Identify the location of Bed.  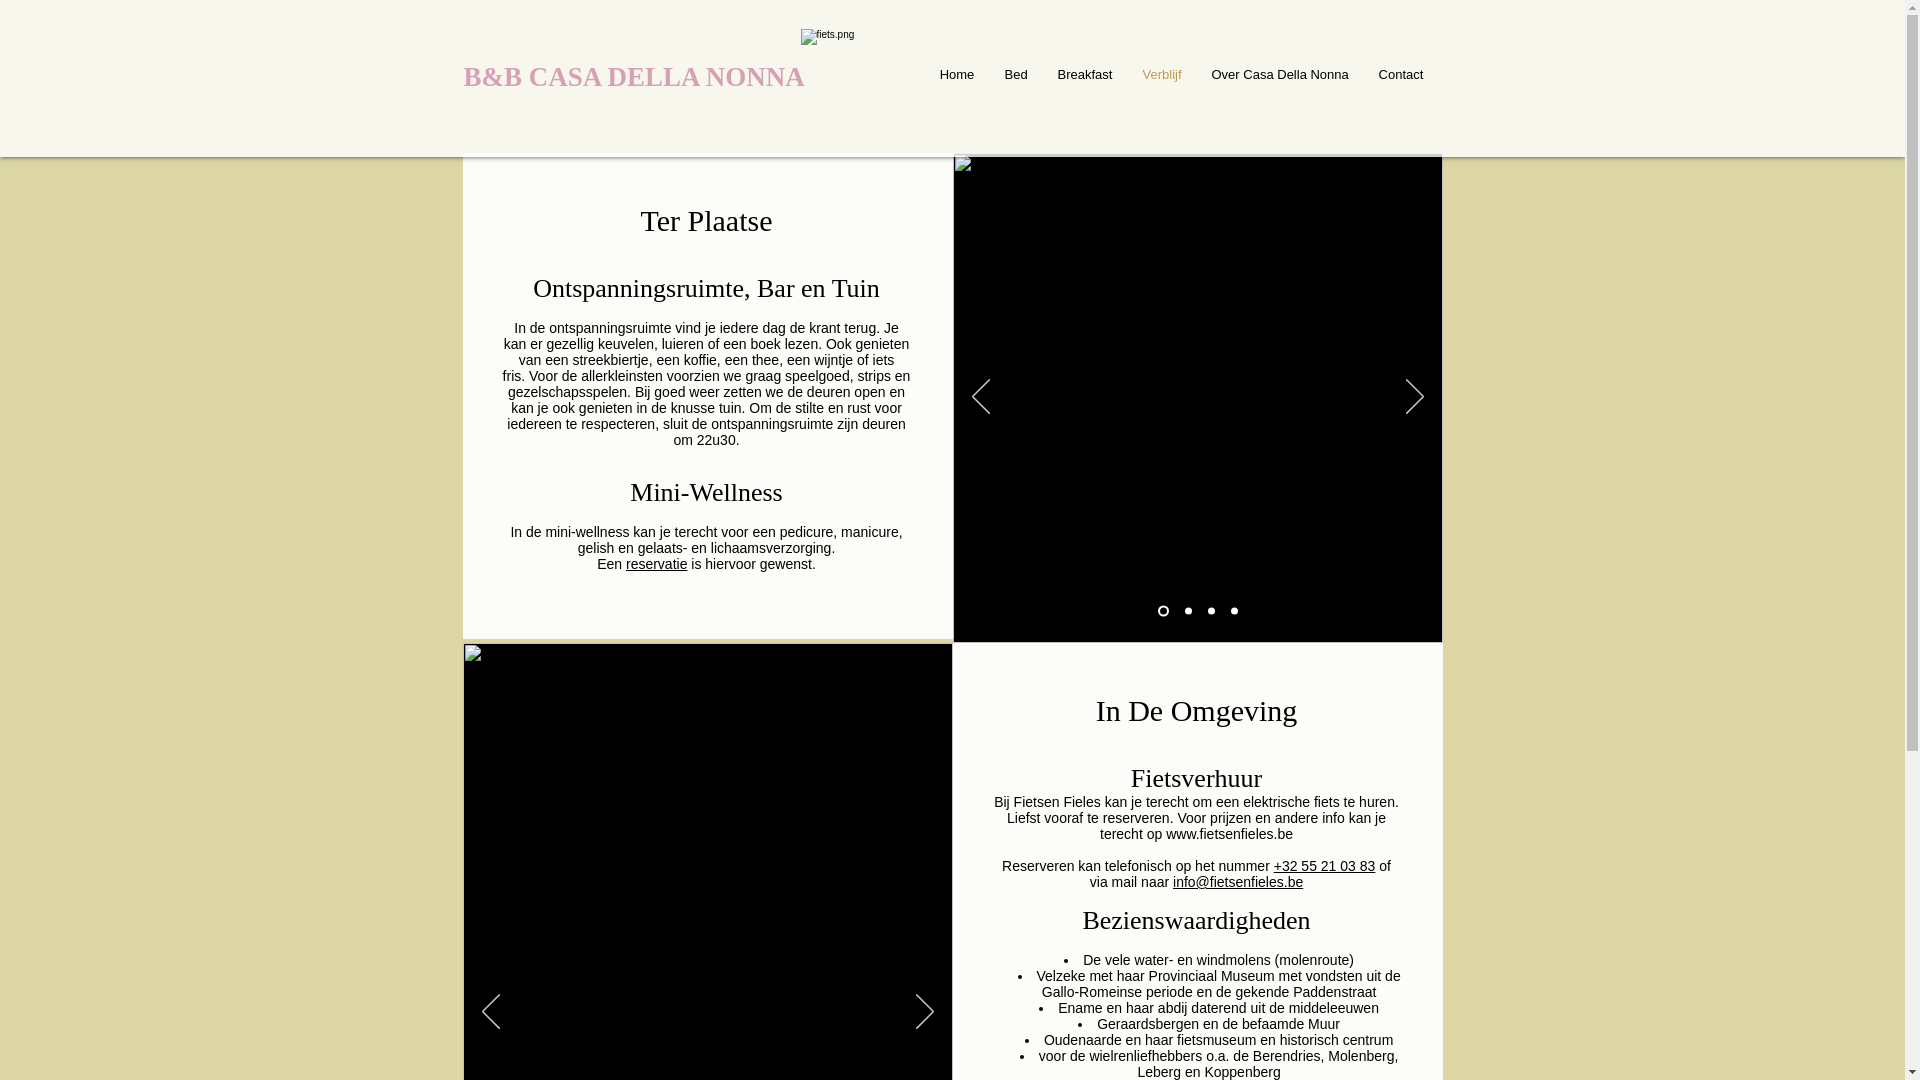
(1016, 74).